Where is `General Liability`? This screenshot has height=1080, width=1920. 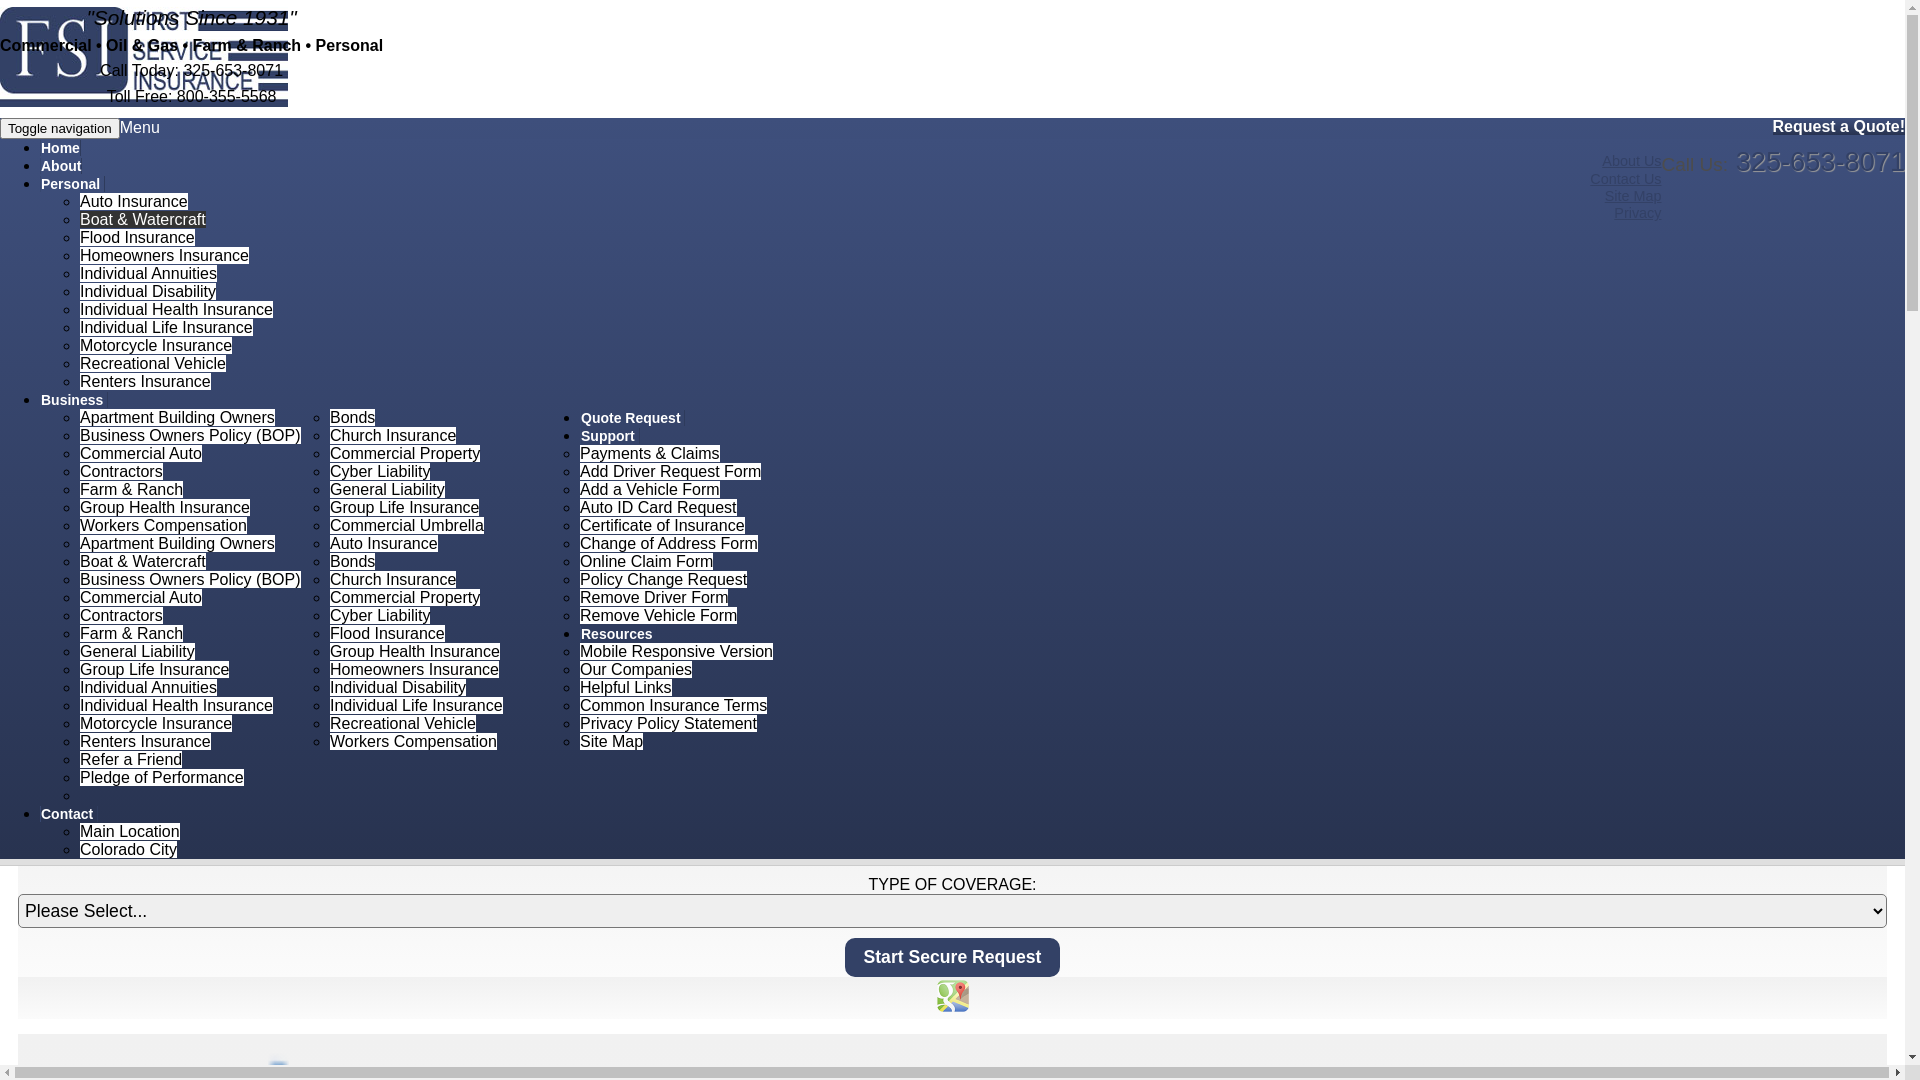
General Liability is located at coordinates (138, 652).